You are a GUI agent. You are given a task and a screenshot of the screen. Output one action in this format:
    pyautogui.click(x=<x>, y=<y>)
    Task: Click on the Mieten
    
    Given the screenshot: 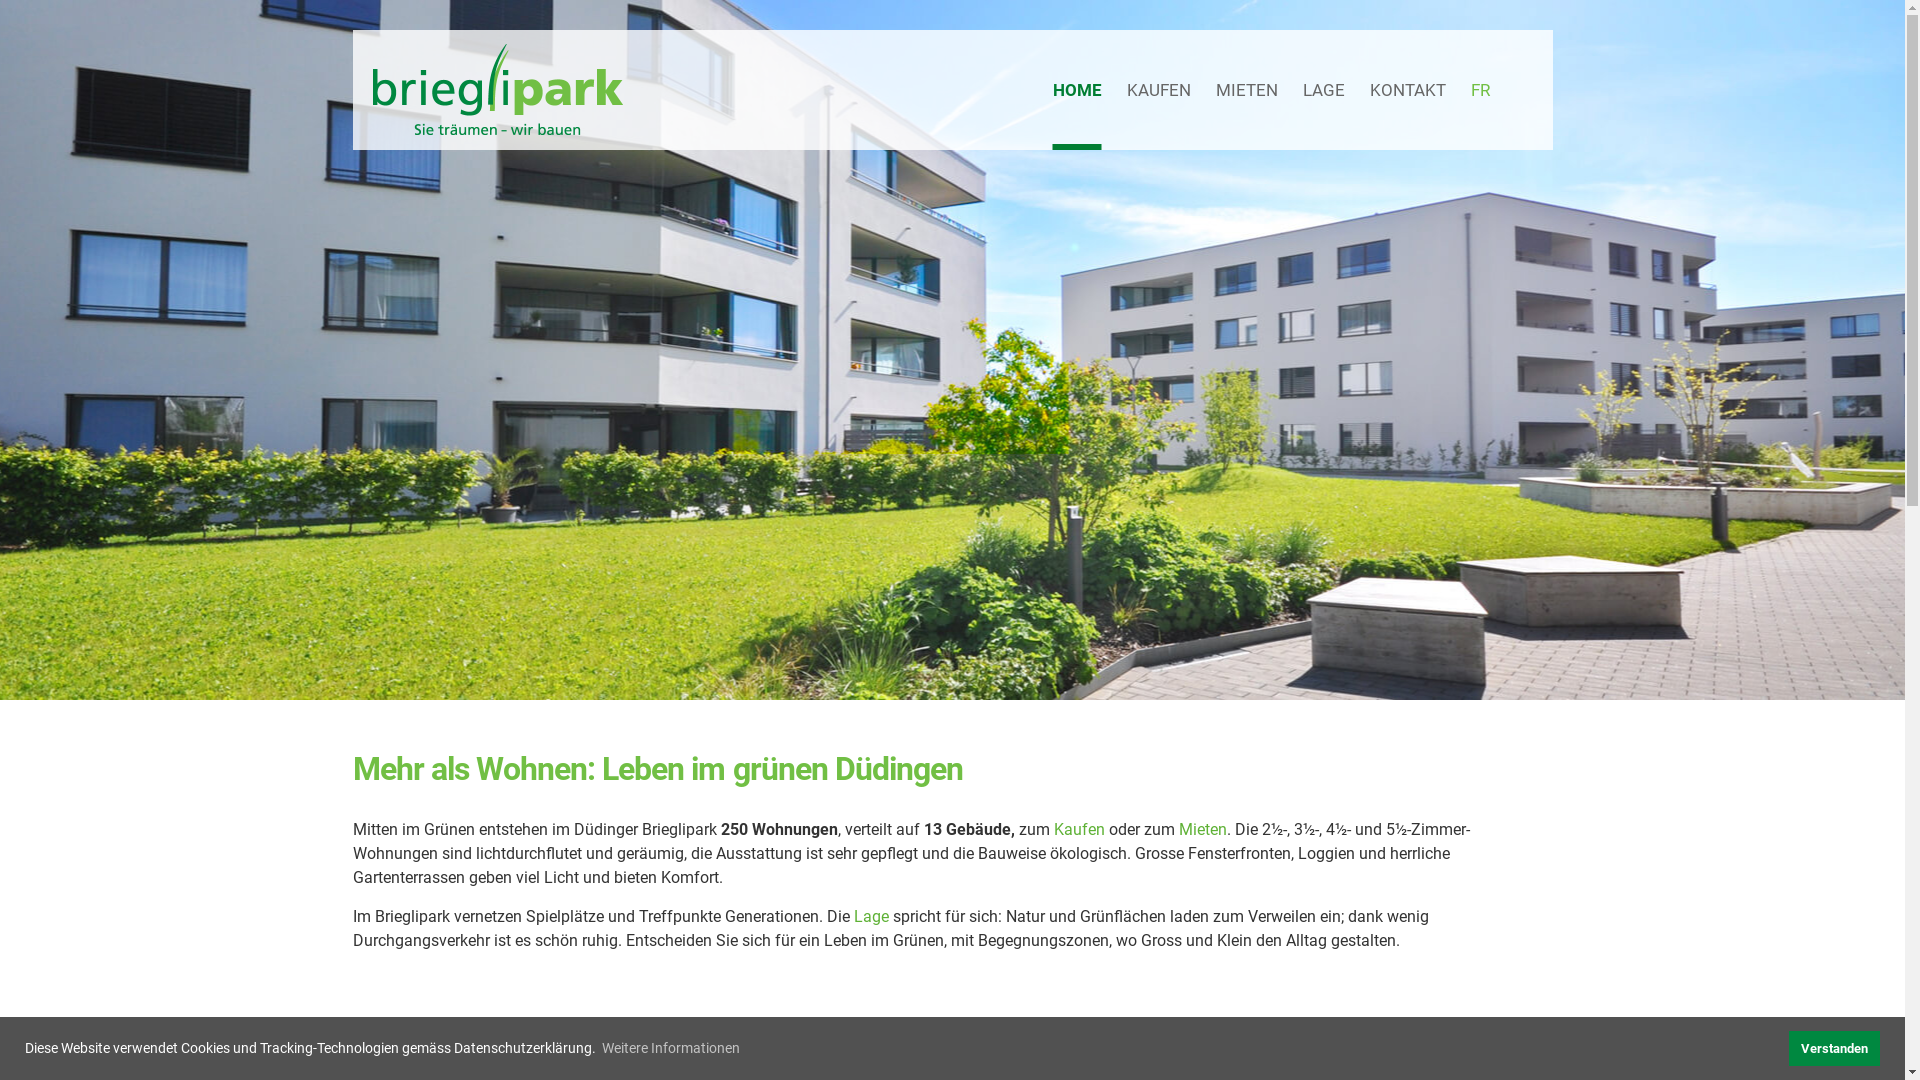 What is the action you would take?
    pyautogui.click(x=1202, y=830)
    